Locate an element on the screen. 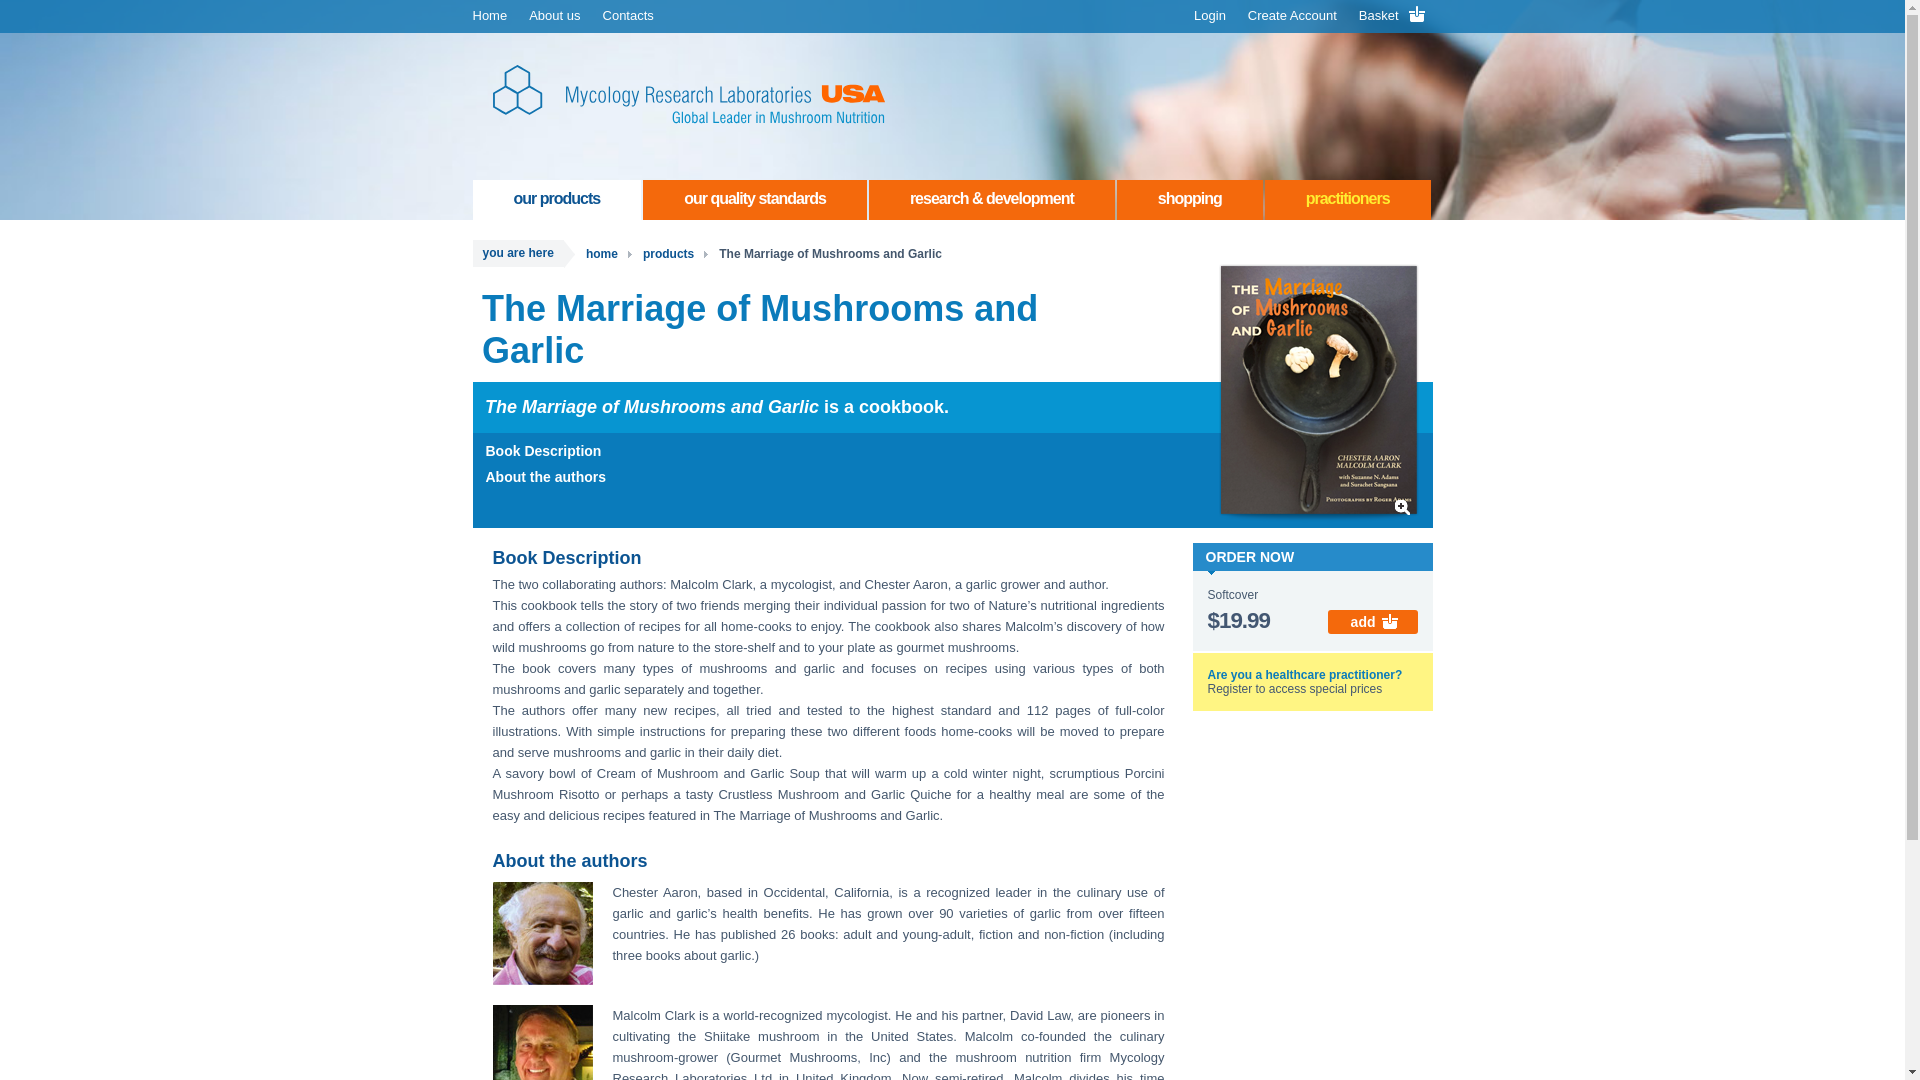  Contacts is located at coordinates (628, 16).